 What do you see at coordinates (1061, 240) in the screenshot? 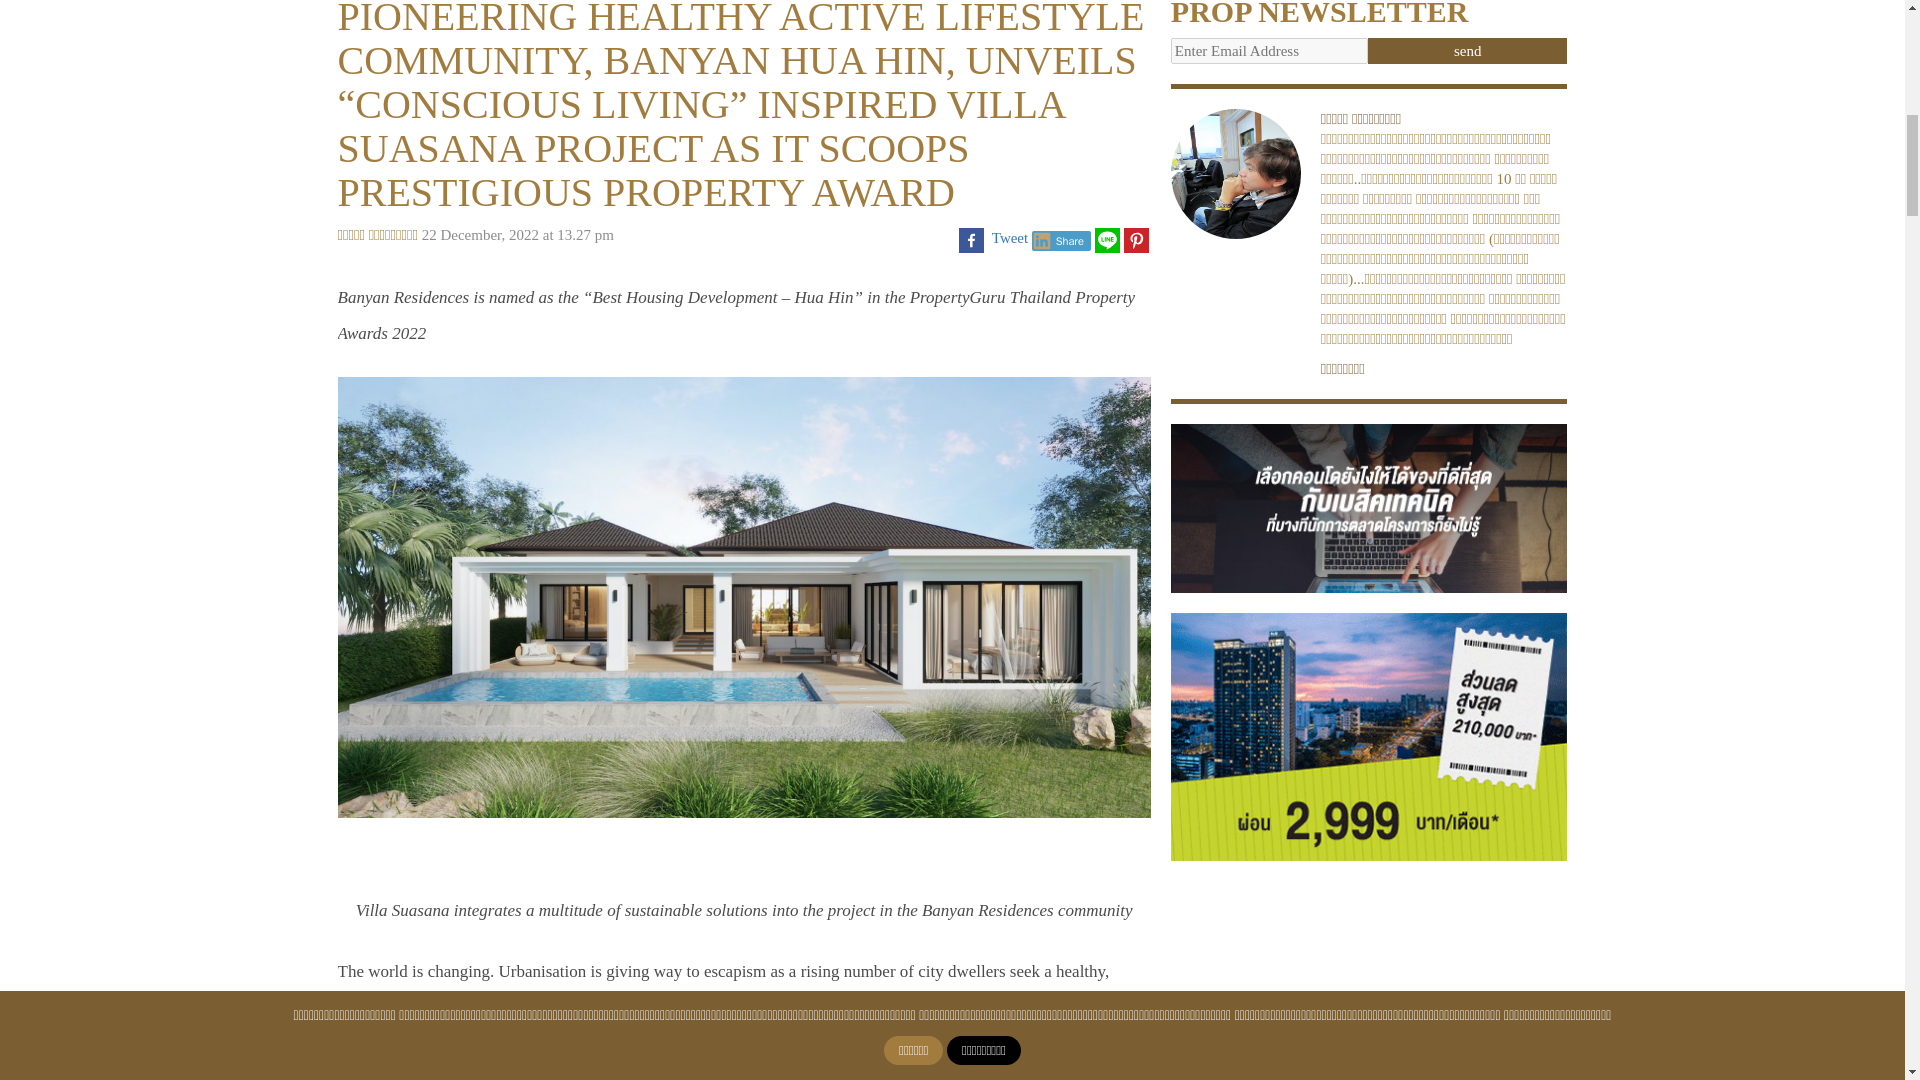
I see `Share` at bounding box center [1061, 240].